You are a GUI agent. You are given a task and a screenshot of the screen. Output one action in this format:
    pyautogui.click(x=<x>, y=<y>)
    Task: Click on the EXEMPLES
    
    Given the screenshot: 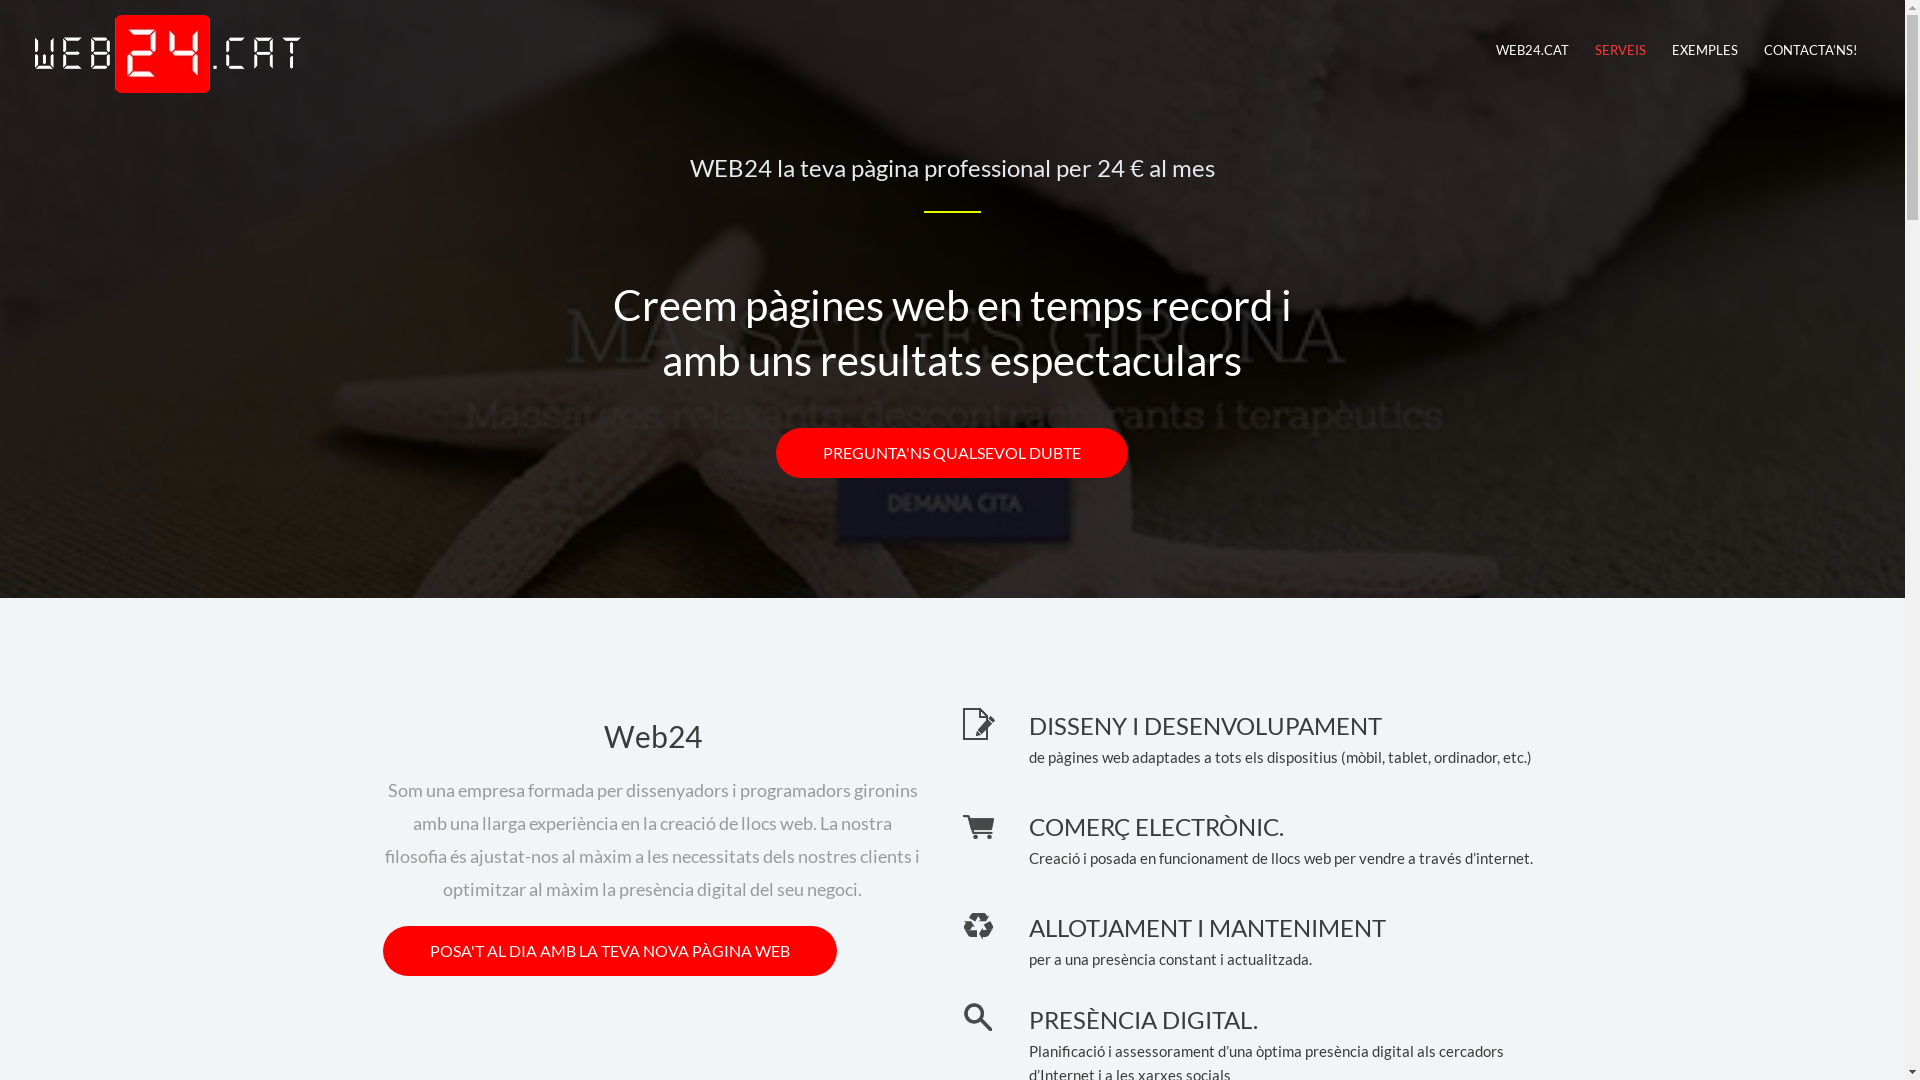 What is the action you would take?
    pyautogui.click(x=1705, y=50)
    